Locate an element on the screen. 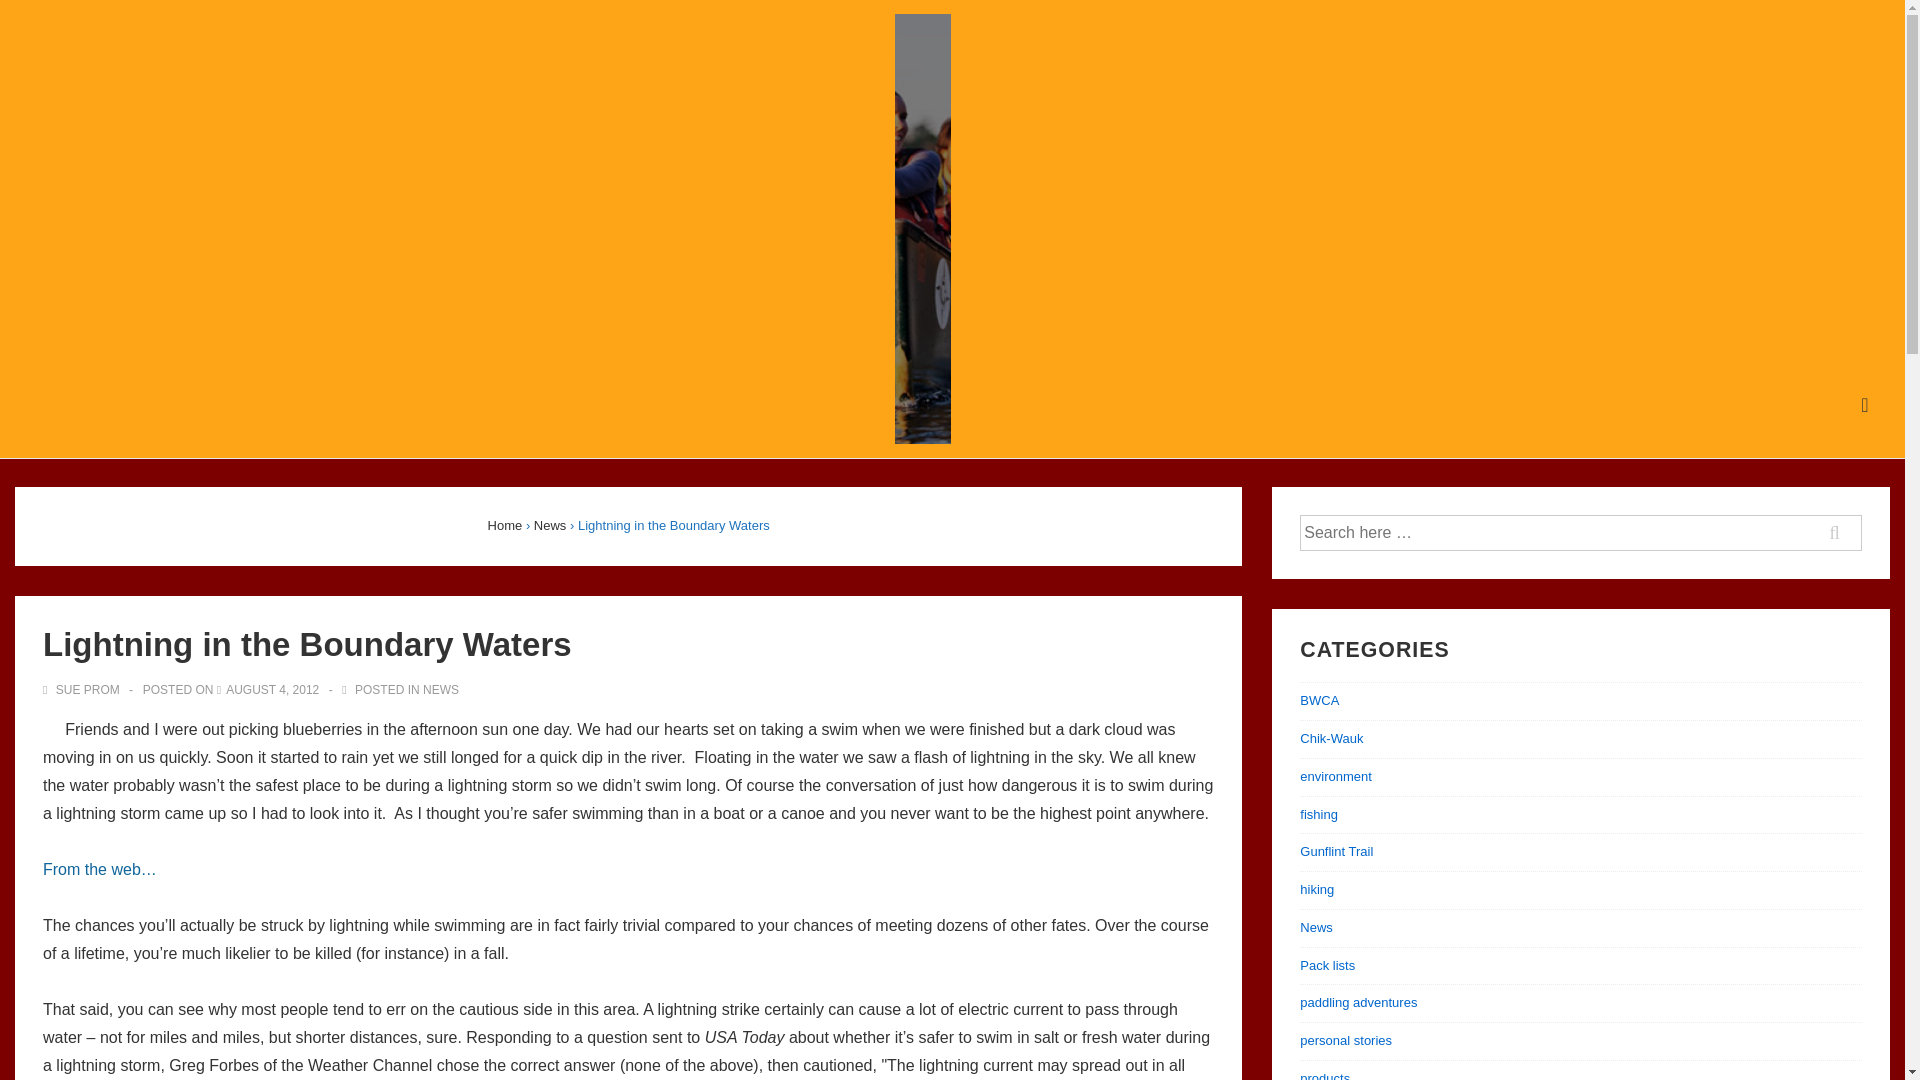 This screenshot has width=1920, height=1080. MENU is located at coordinates (1865, 405).